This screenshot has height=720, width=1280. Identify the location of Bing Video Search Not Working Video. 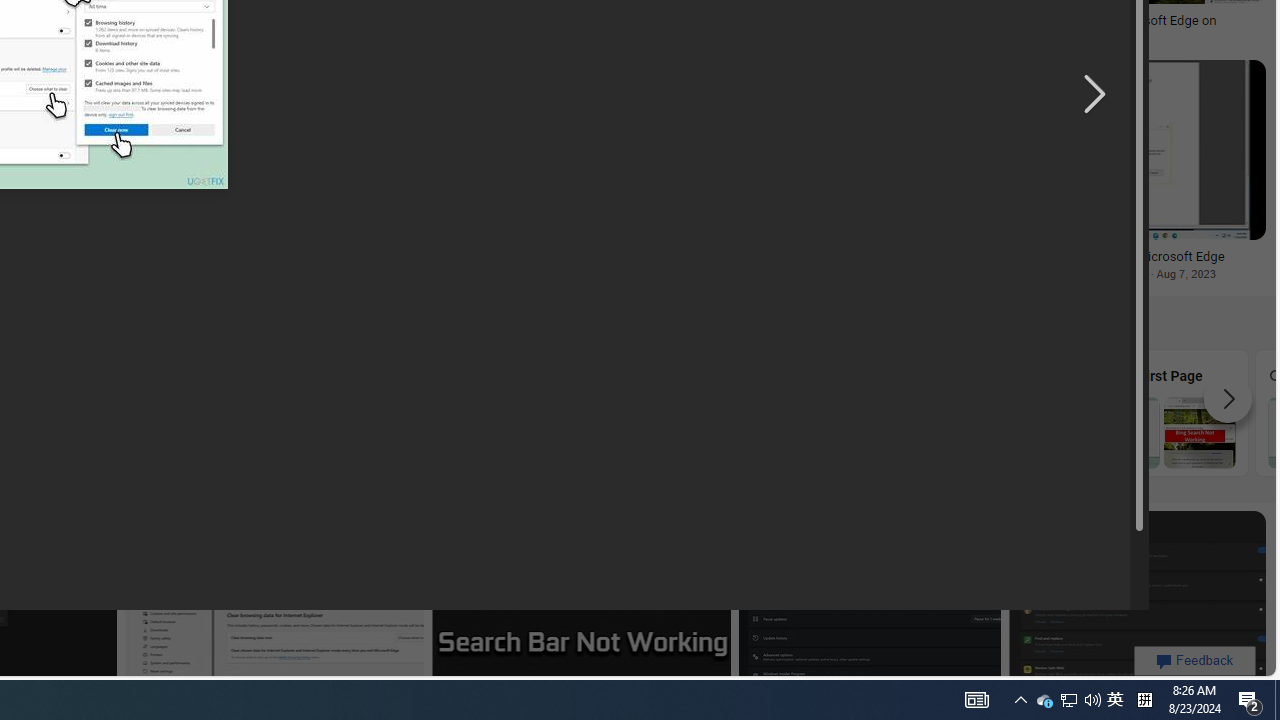
(262, 412).